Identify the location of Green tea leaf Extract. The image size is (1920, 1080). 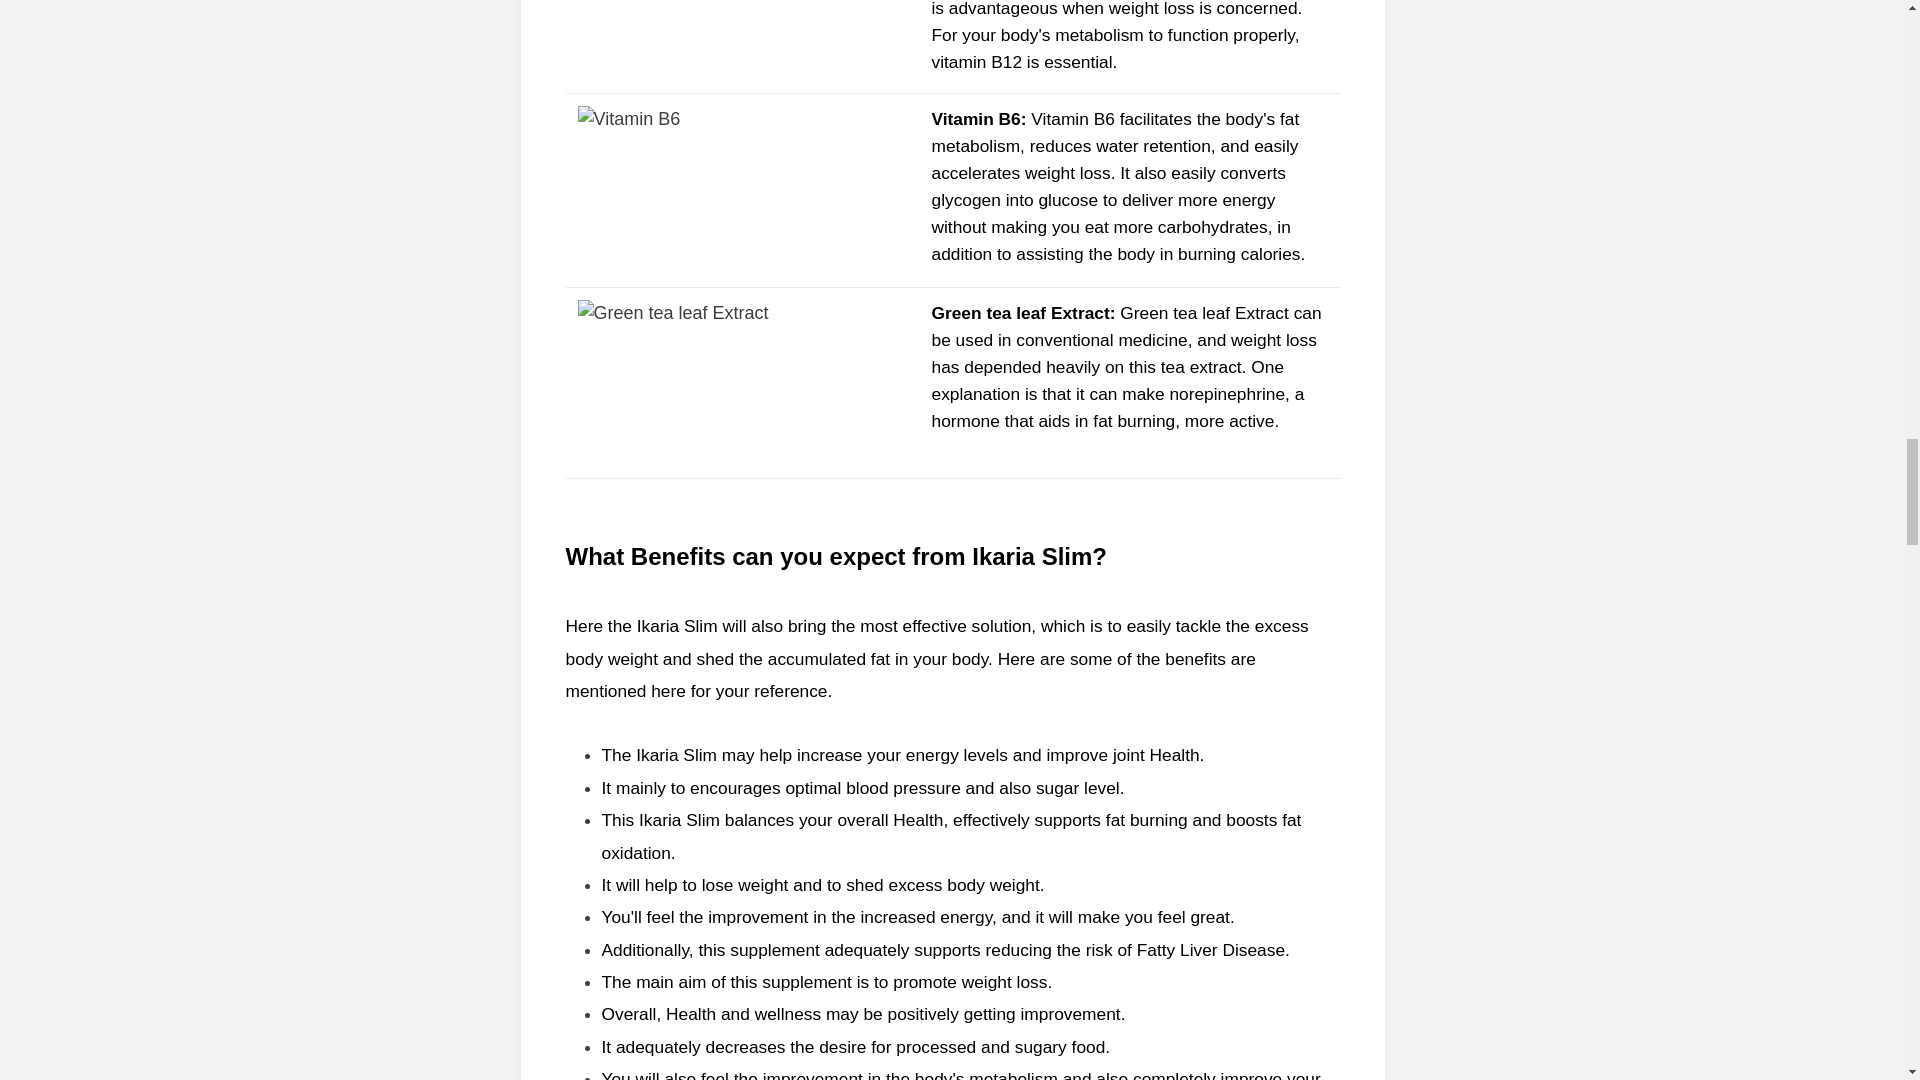
(1020, 312).